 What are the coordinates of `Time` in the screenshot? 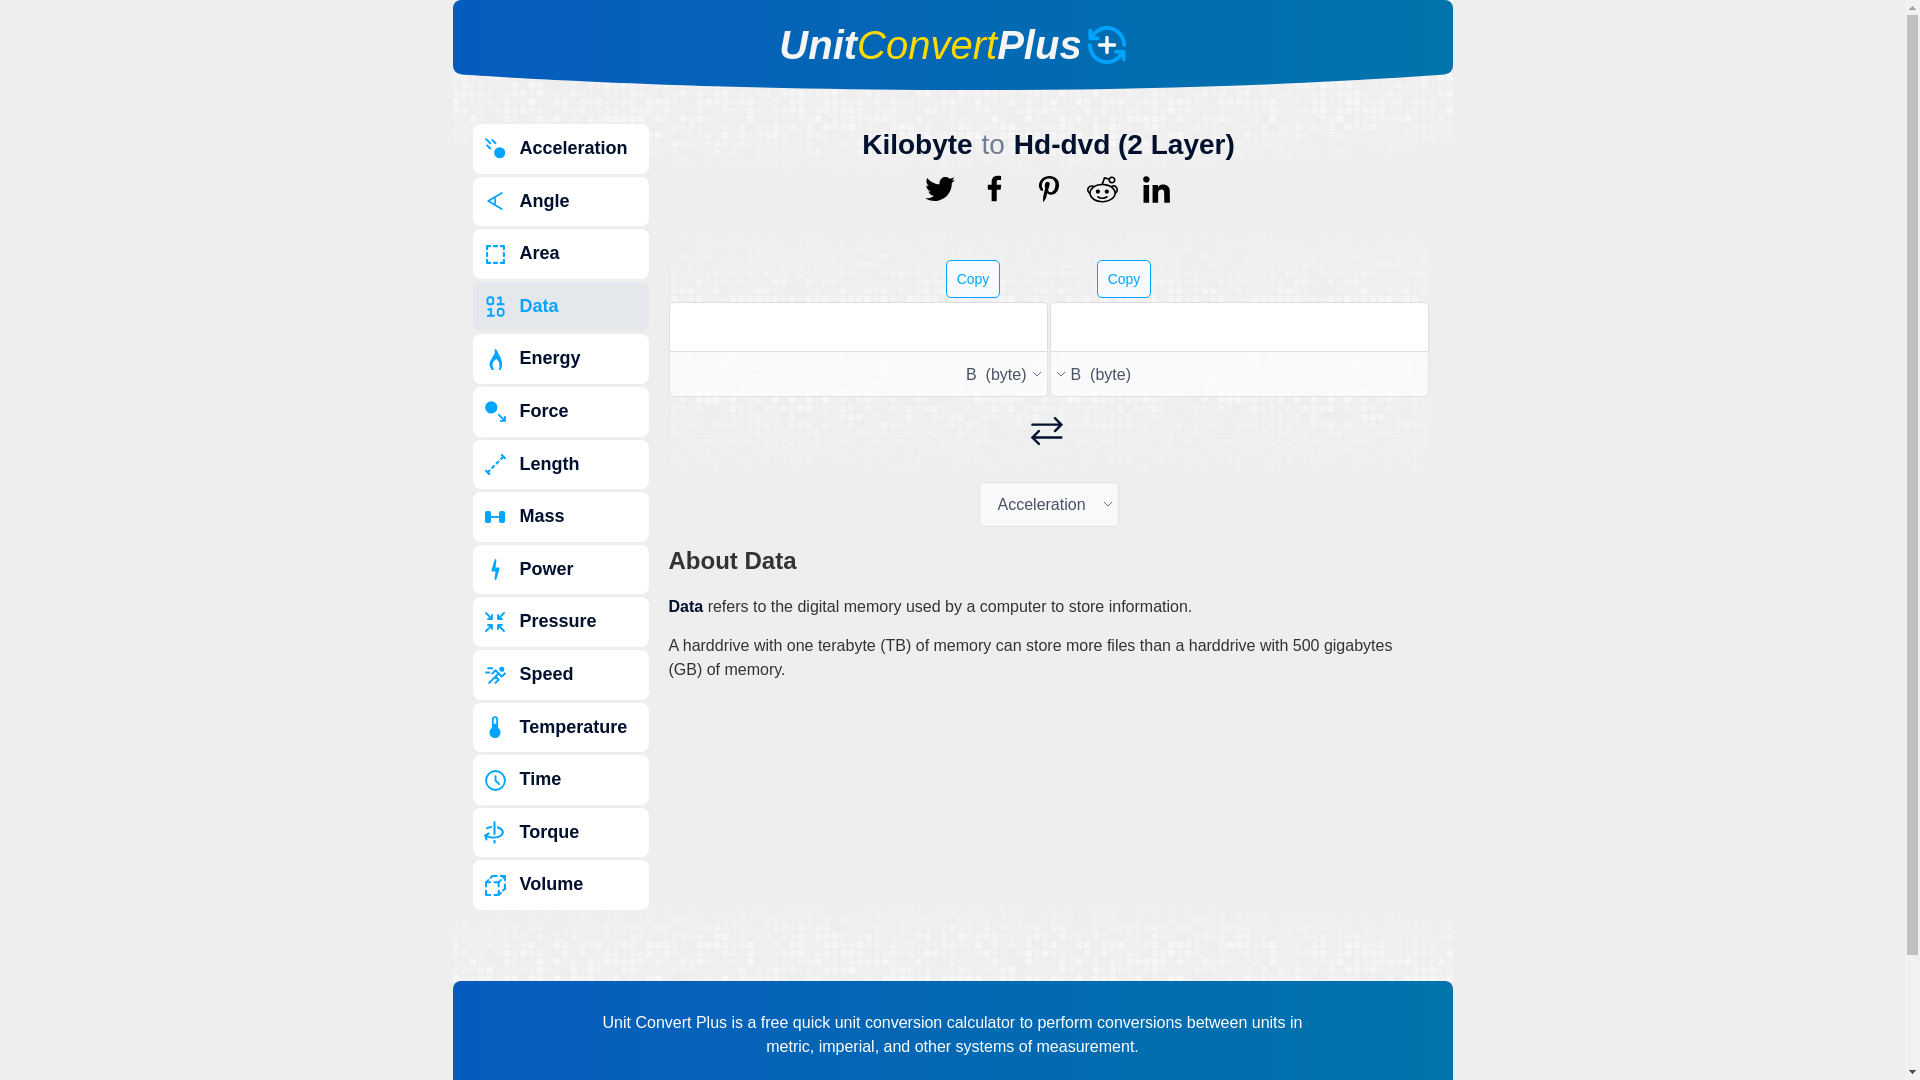 It's located at (560, 779).